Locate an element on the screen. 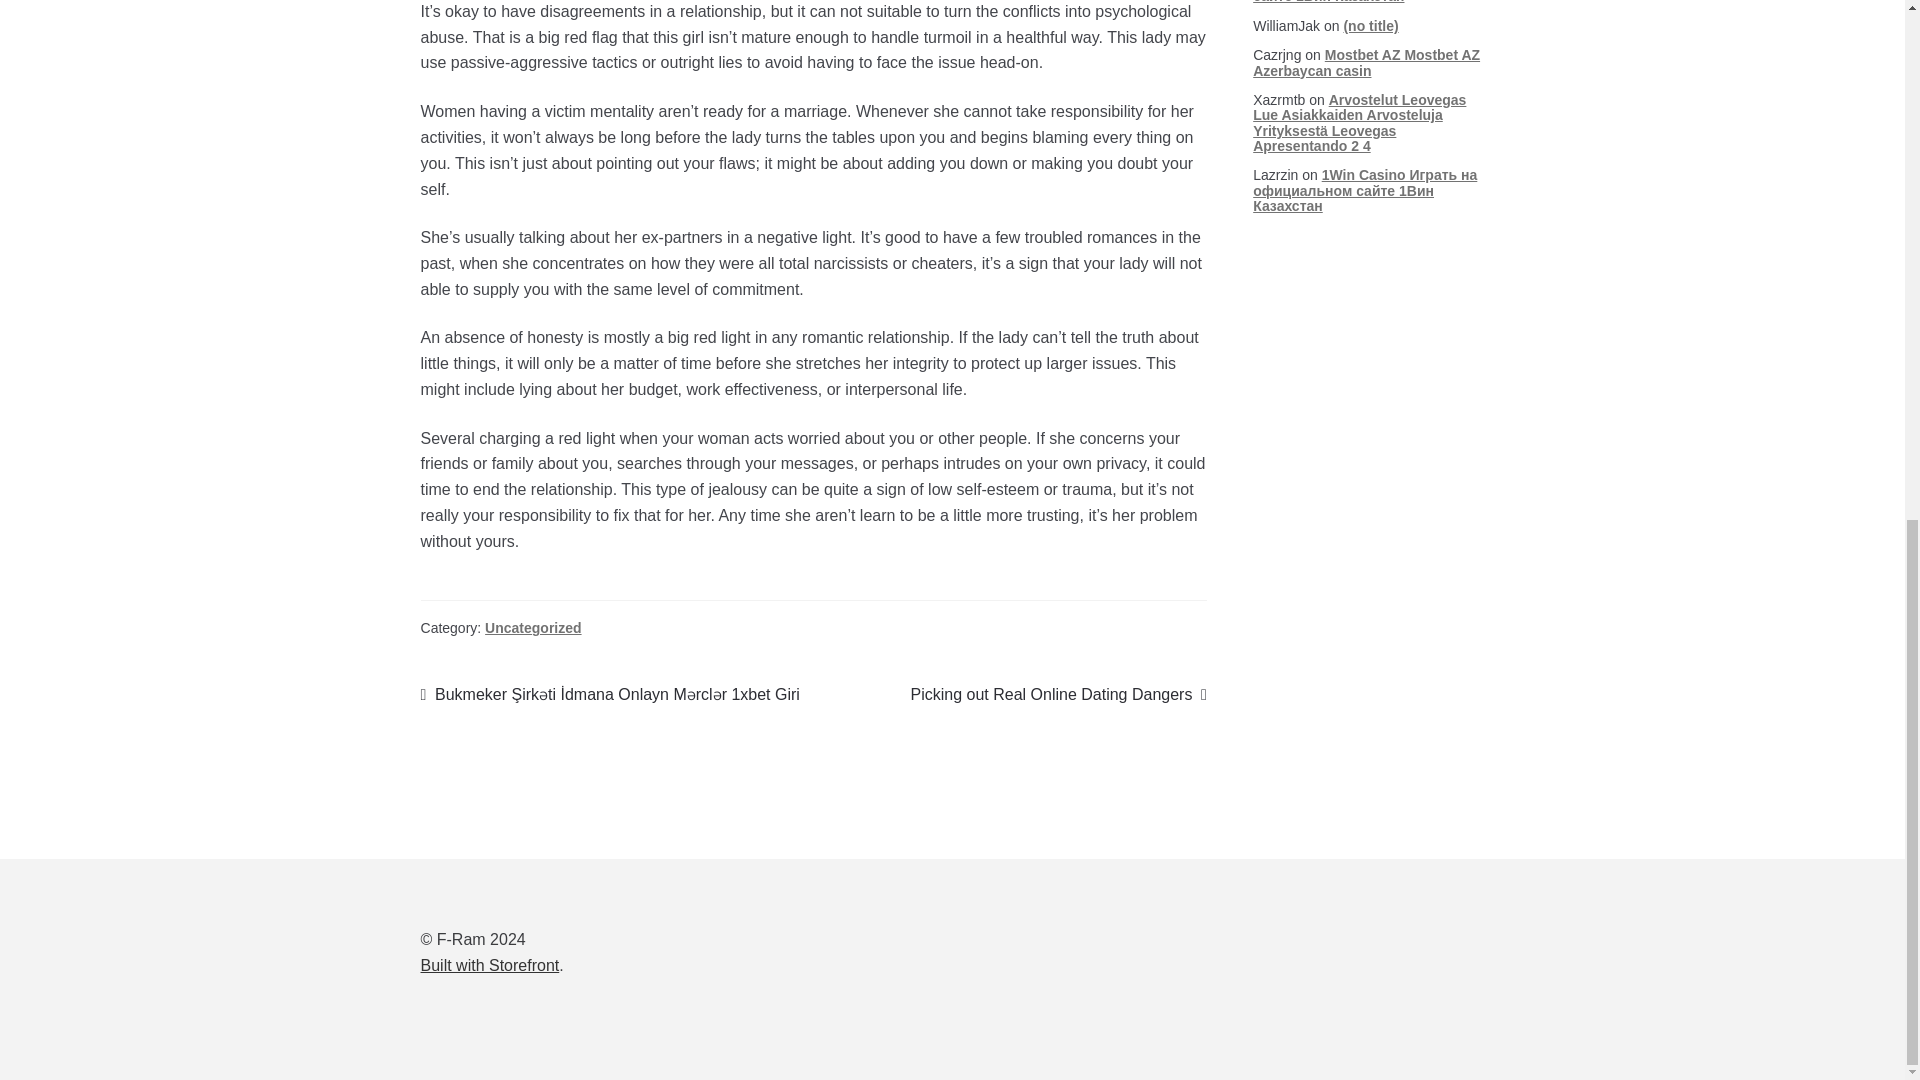  Mostbet AZ Mostbet AZ Azerbaycan casin is located at coordinates (1366, 62).